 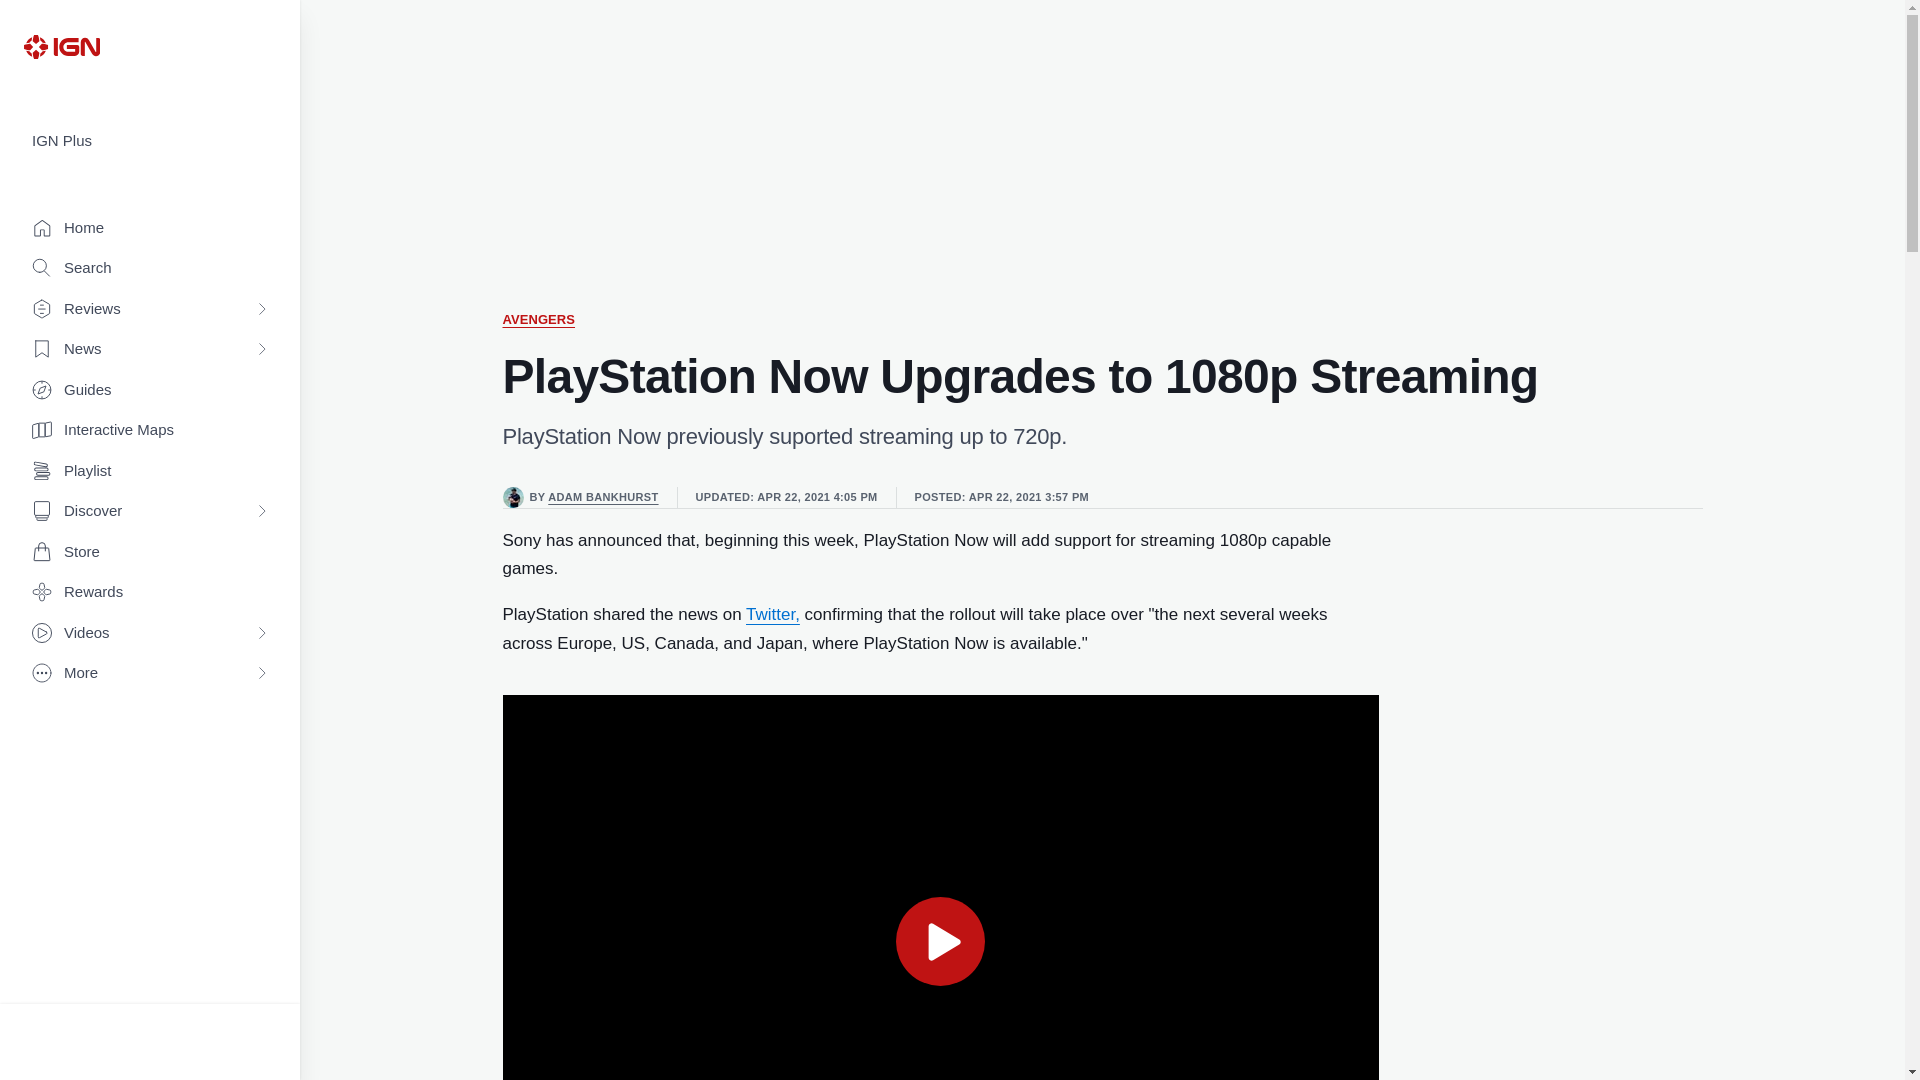 I want to click on Interactive Maps, so click(x=150, y=430).